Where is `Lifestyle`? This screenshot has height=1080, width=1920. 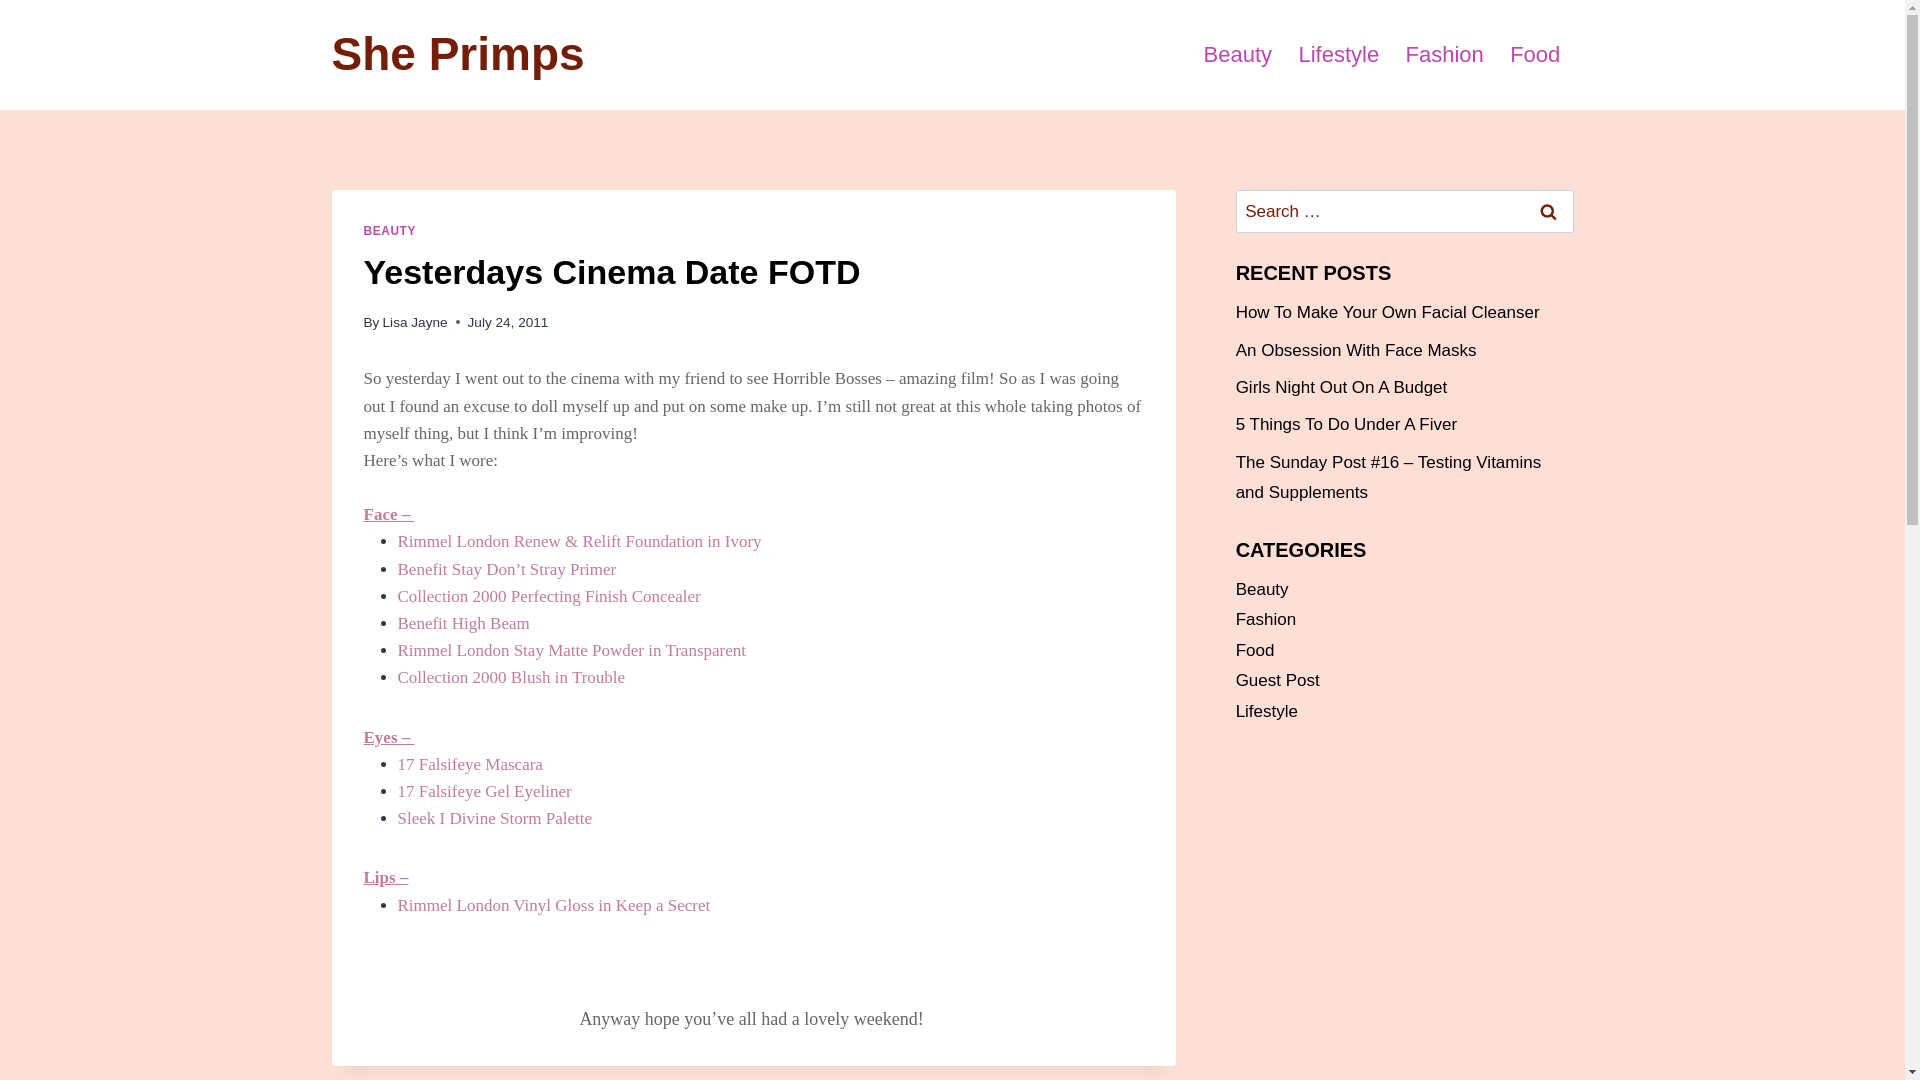
Lifestyle is located at coordinates (1338, 54).